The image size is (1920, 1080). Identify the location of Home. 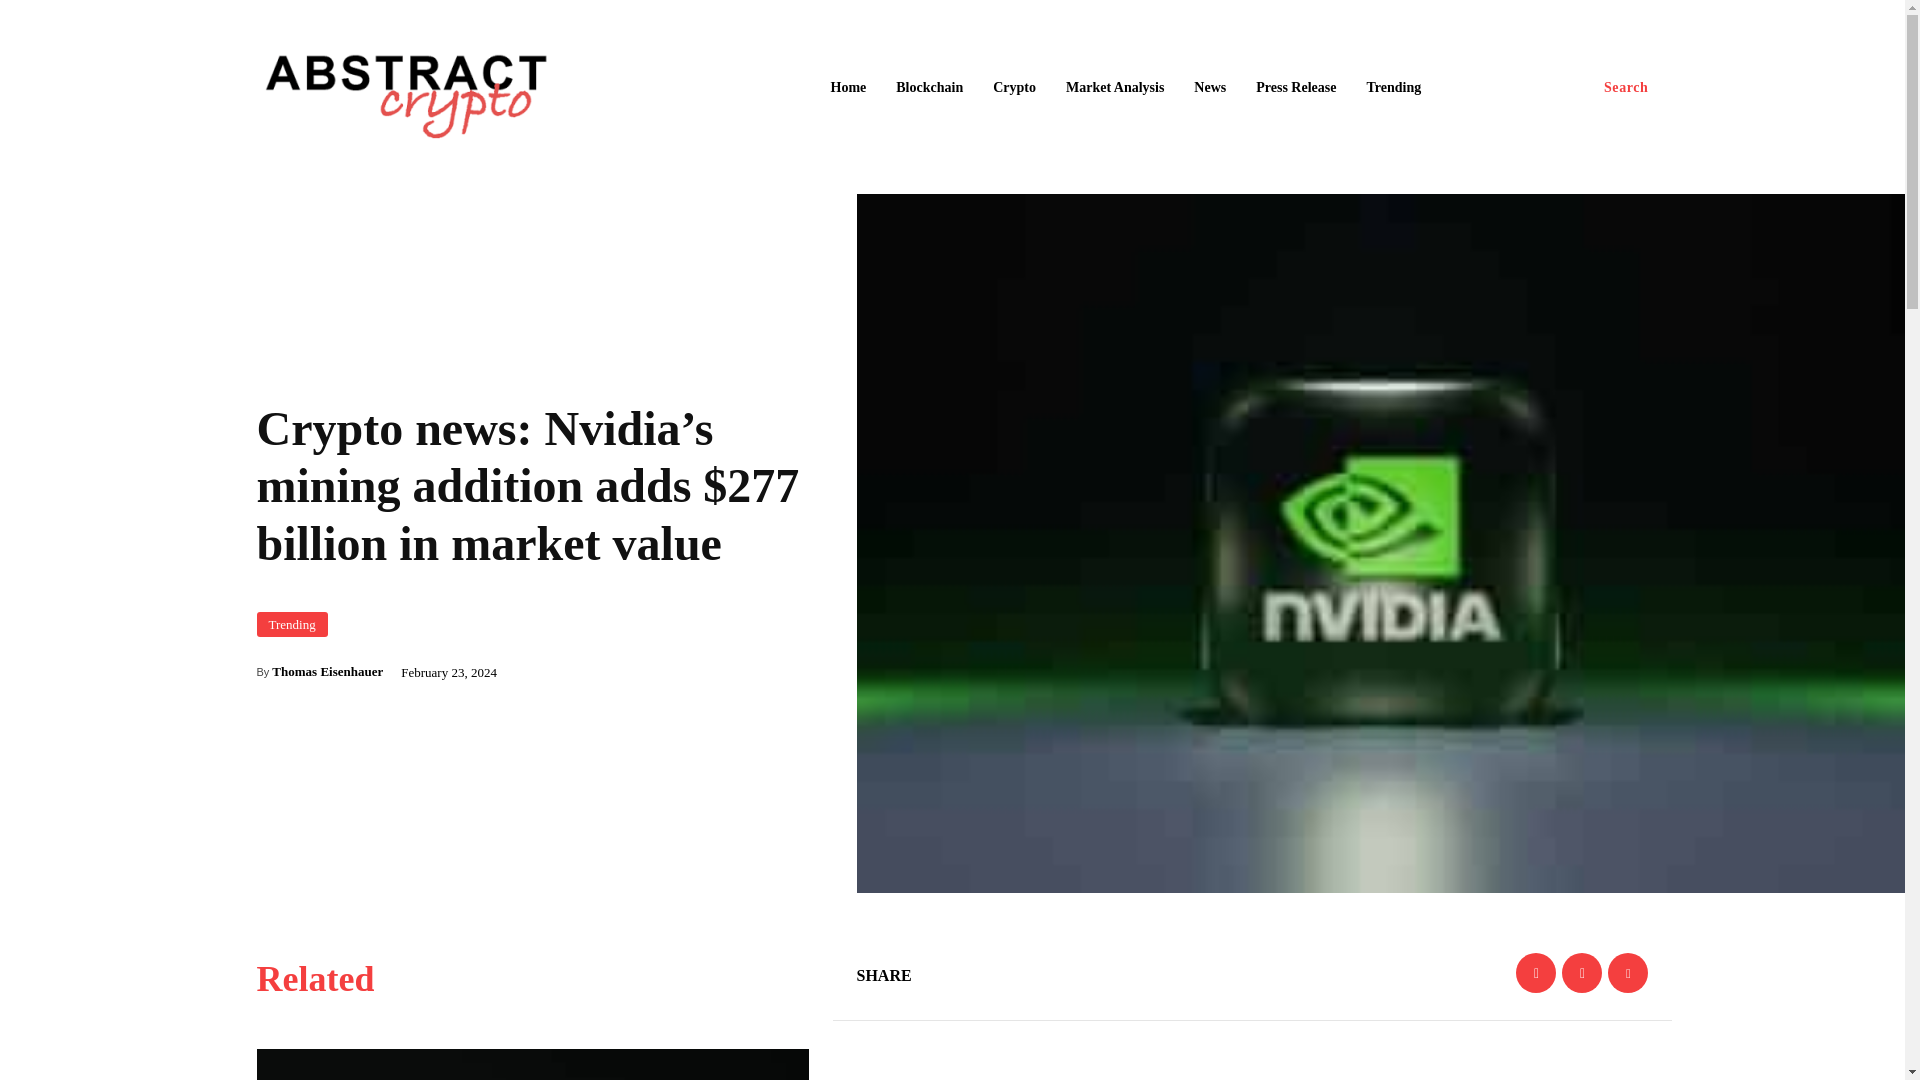
(847, 88).